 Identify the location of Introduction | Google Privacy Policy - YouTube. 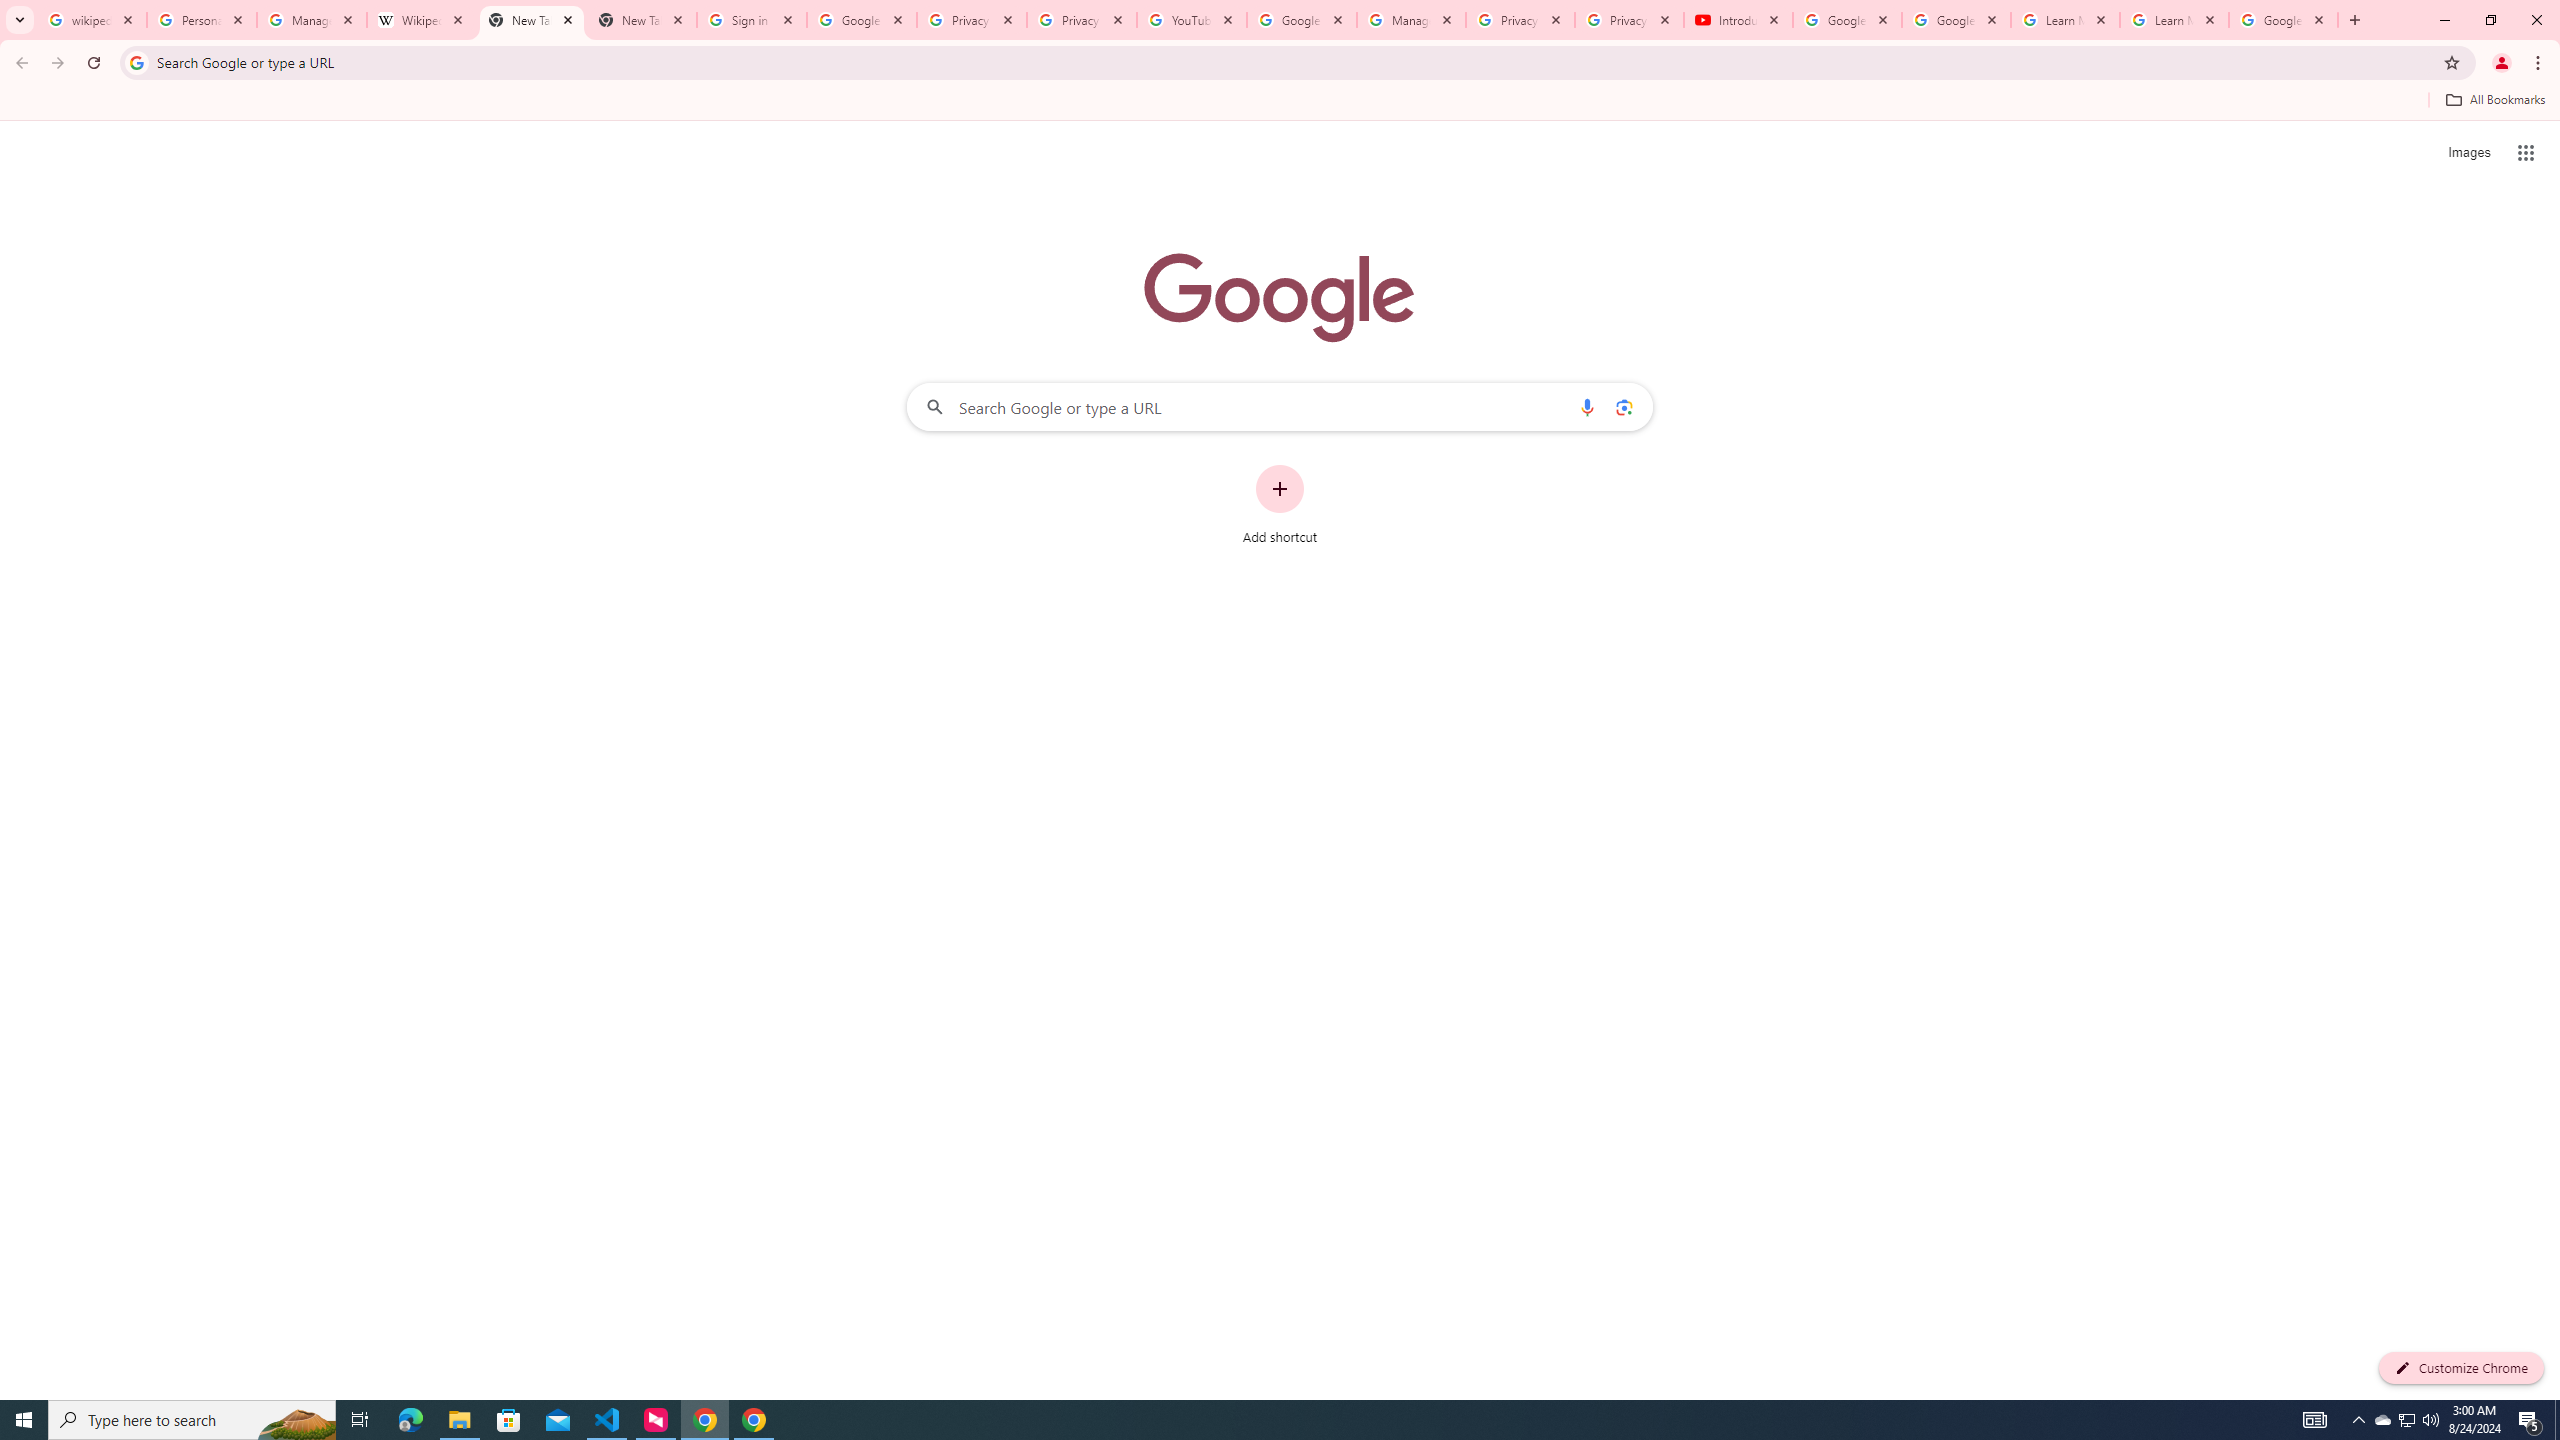
(1738, 20).